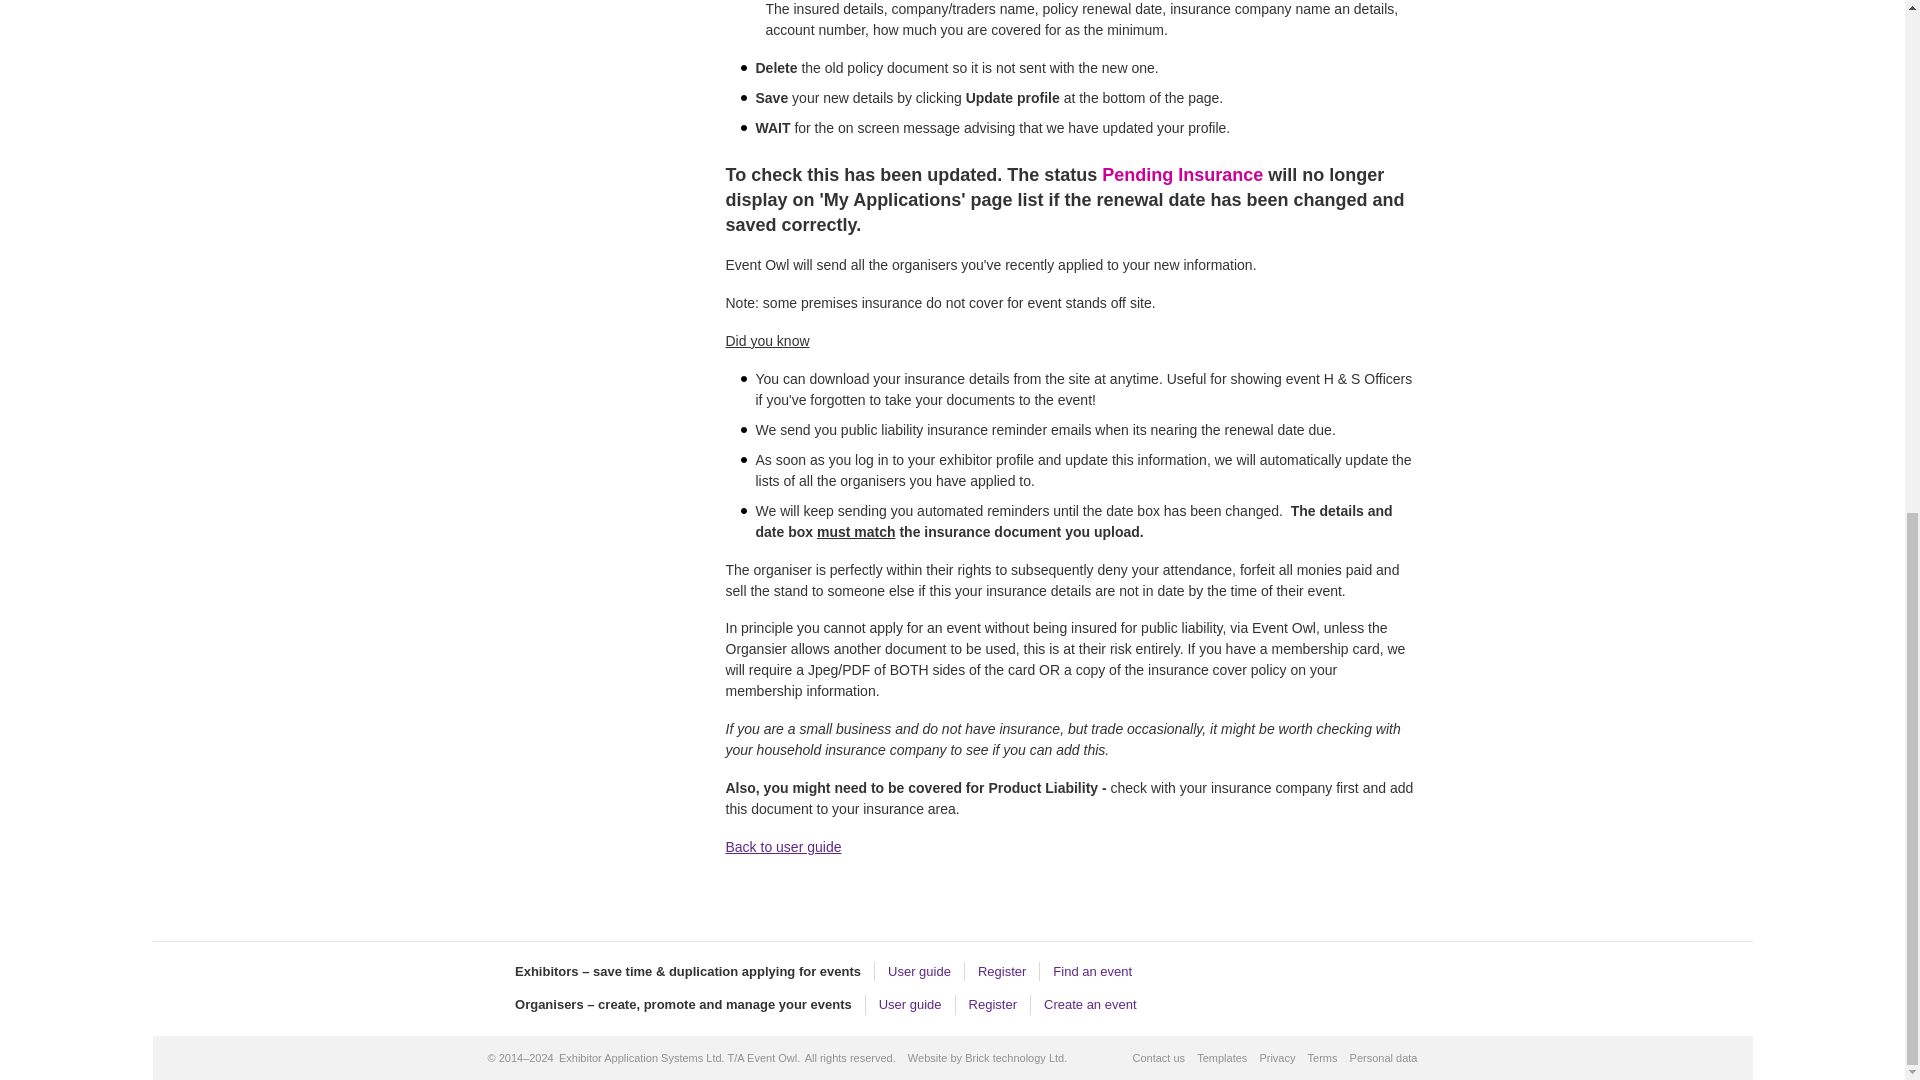 The height and width of the screenshot is (1080, 1920). What do you see at coordinates (1276, 1057) in the screenshot?
I see `Privacy` at bounding box center [1276, 1057].